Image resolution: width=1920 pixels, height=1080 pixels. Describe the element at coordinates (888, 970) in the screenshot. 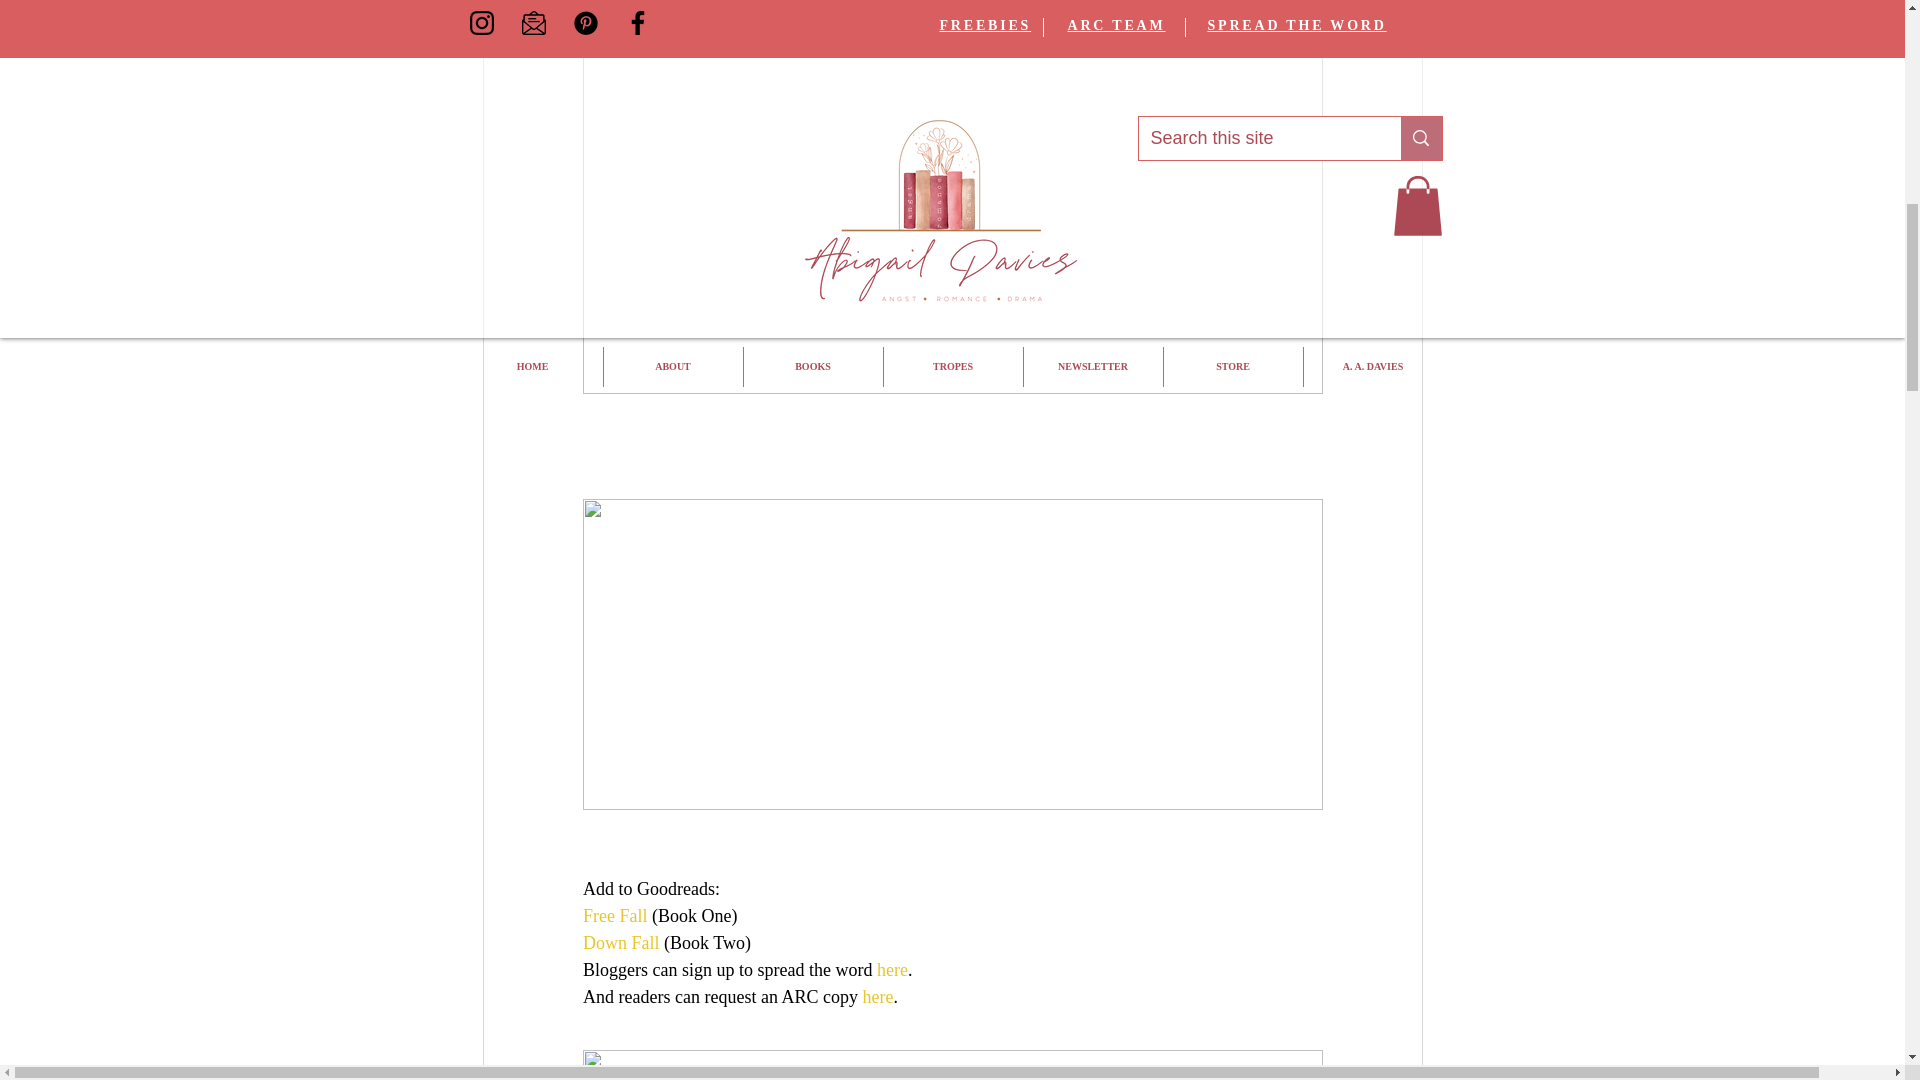

I see ` here` at that location.